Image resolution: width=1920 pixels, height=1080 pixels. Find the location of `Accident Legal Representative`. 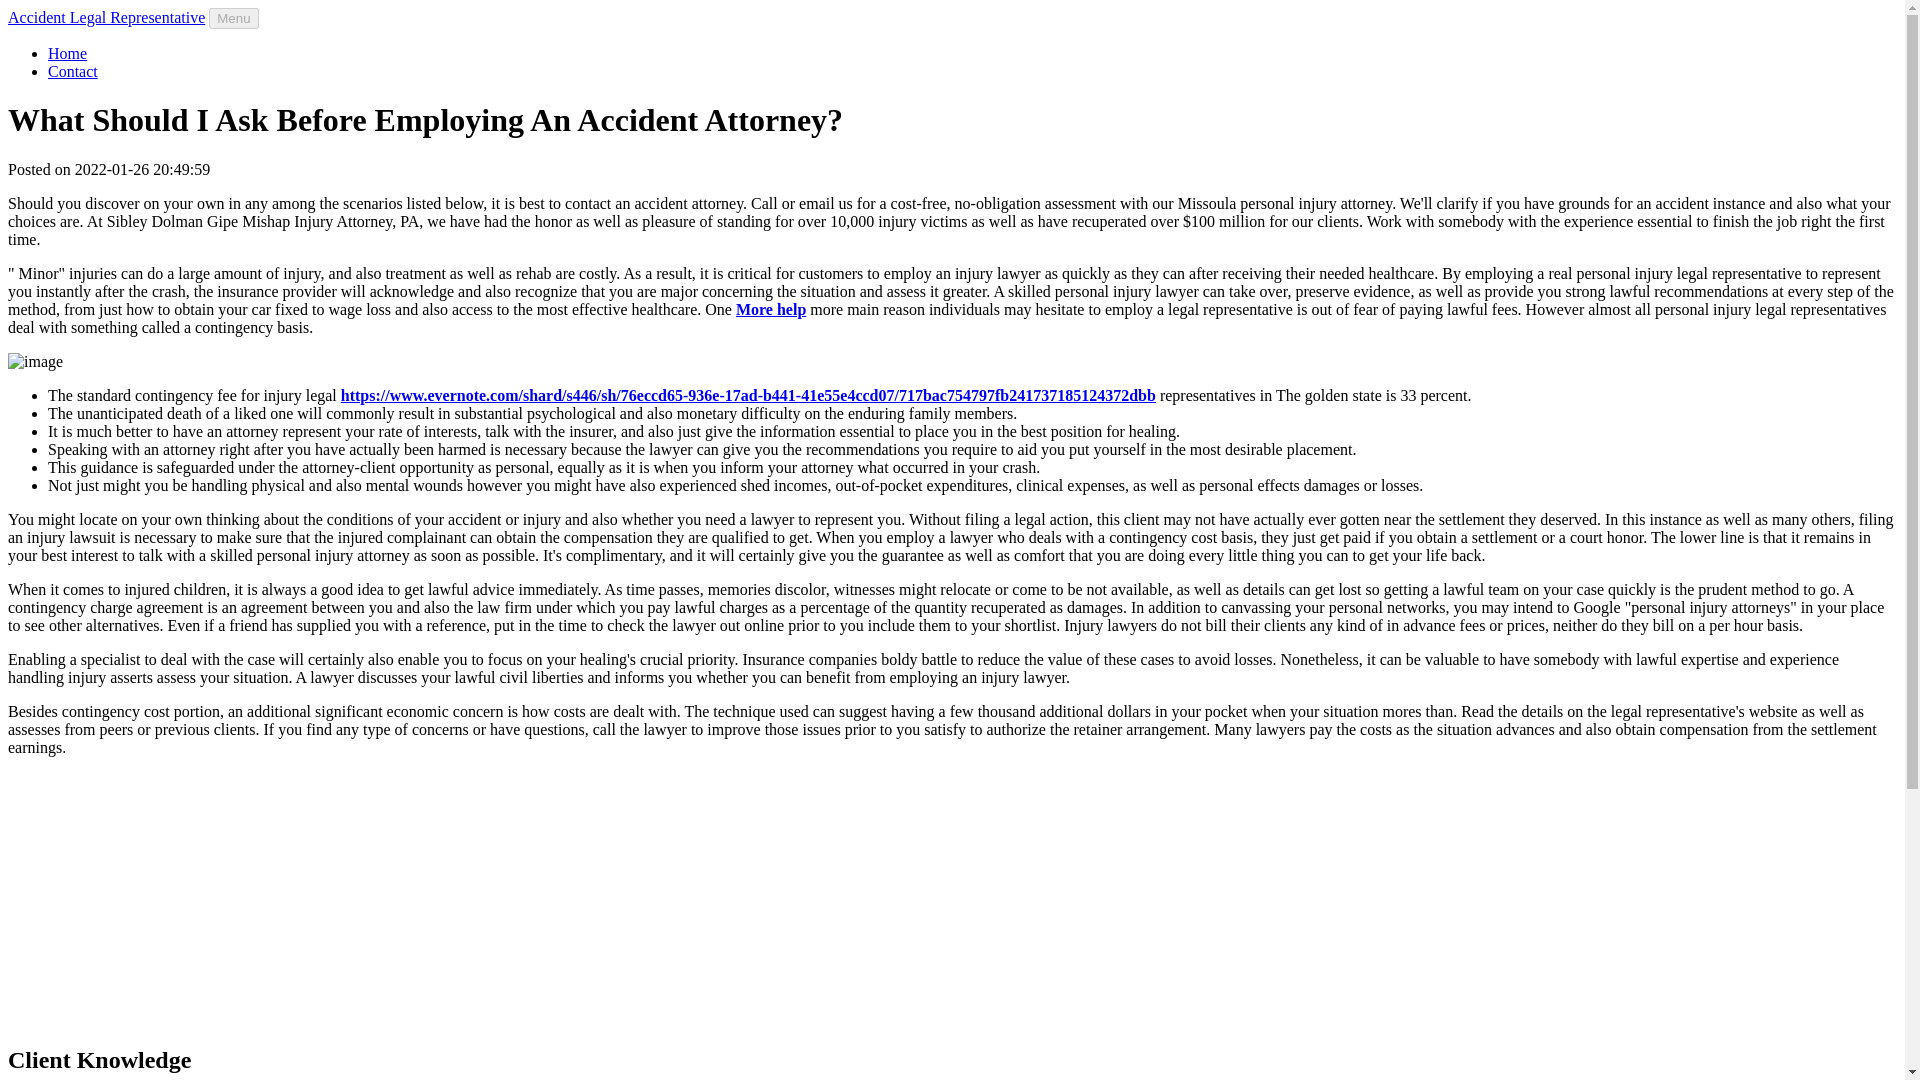

Accident Legal Representative is located at coordinates (106, 16).